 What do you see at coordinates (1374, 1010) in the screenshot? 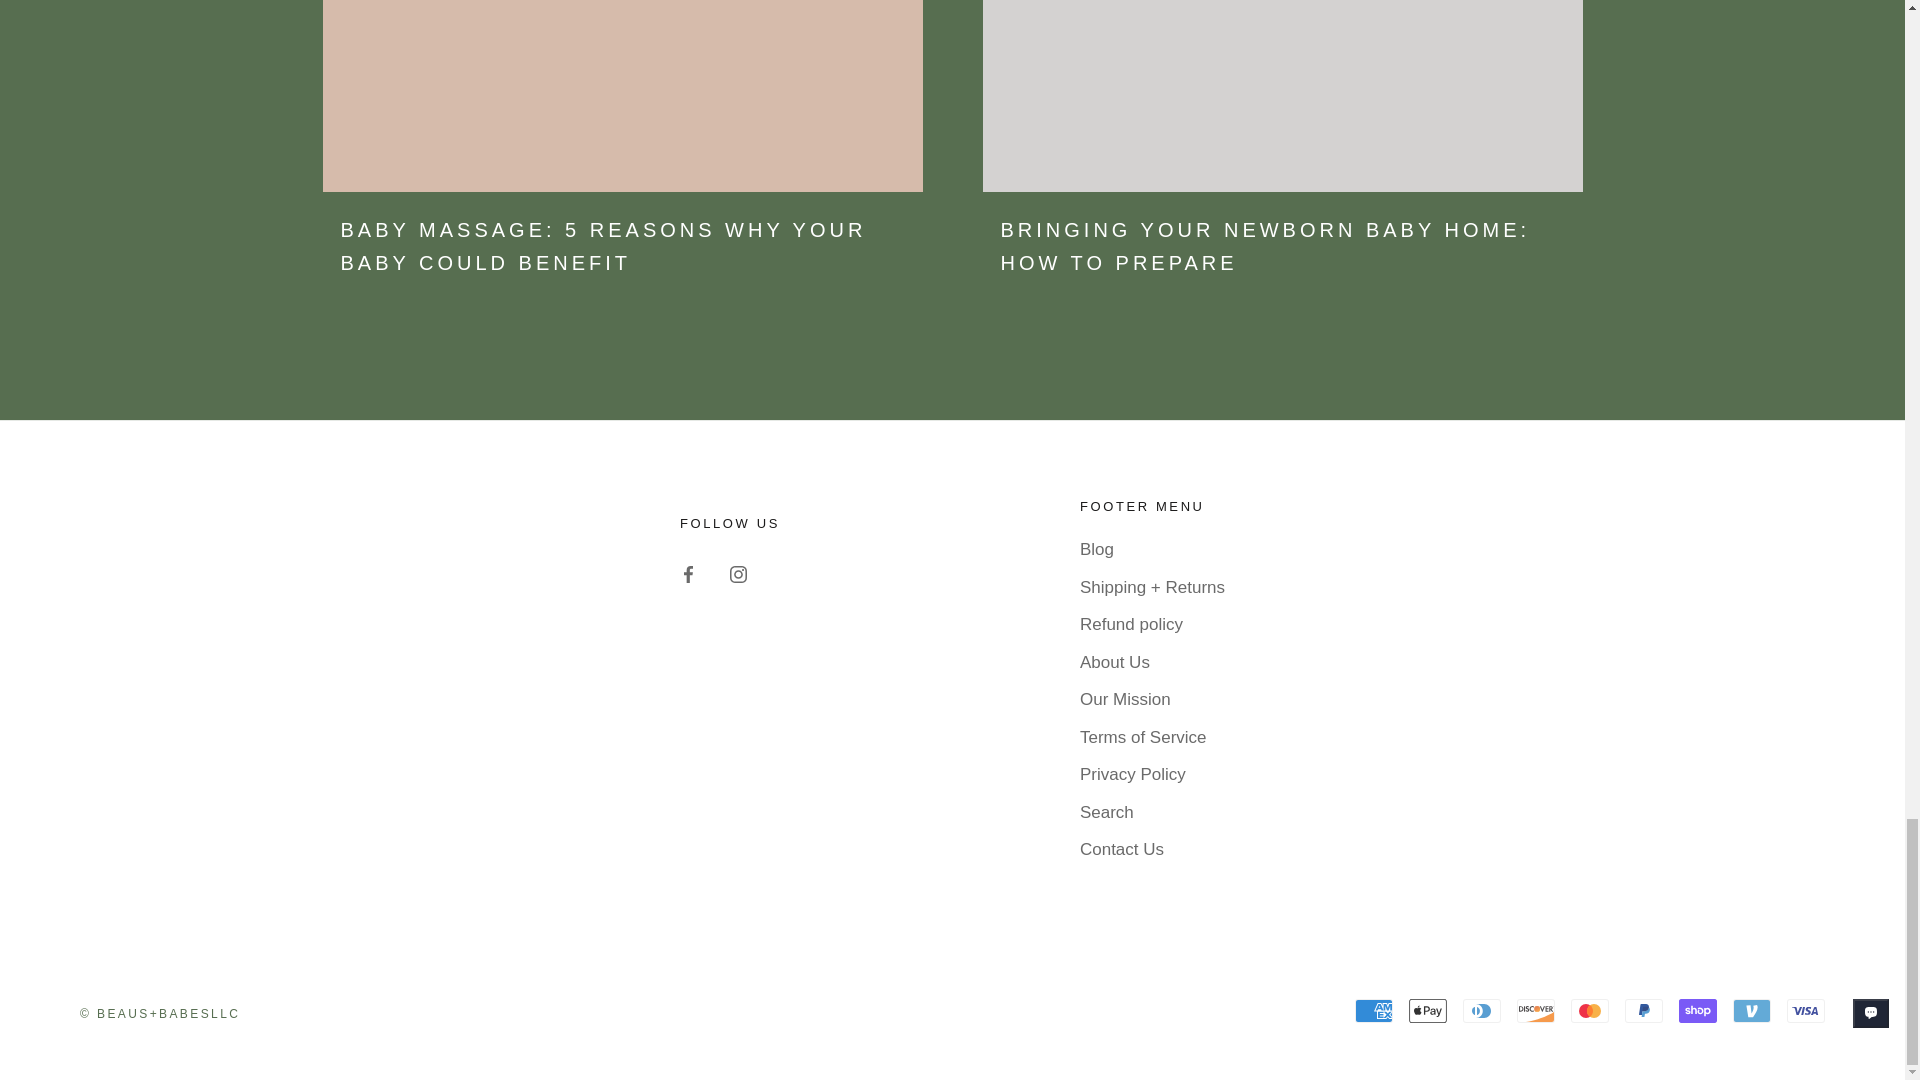
I see `American Express` at bounding box center [1374, 1010].